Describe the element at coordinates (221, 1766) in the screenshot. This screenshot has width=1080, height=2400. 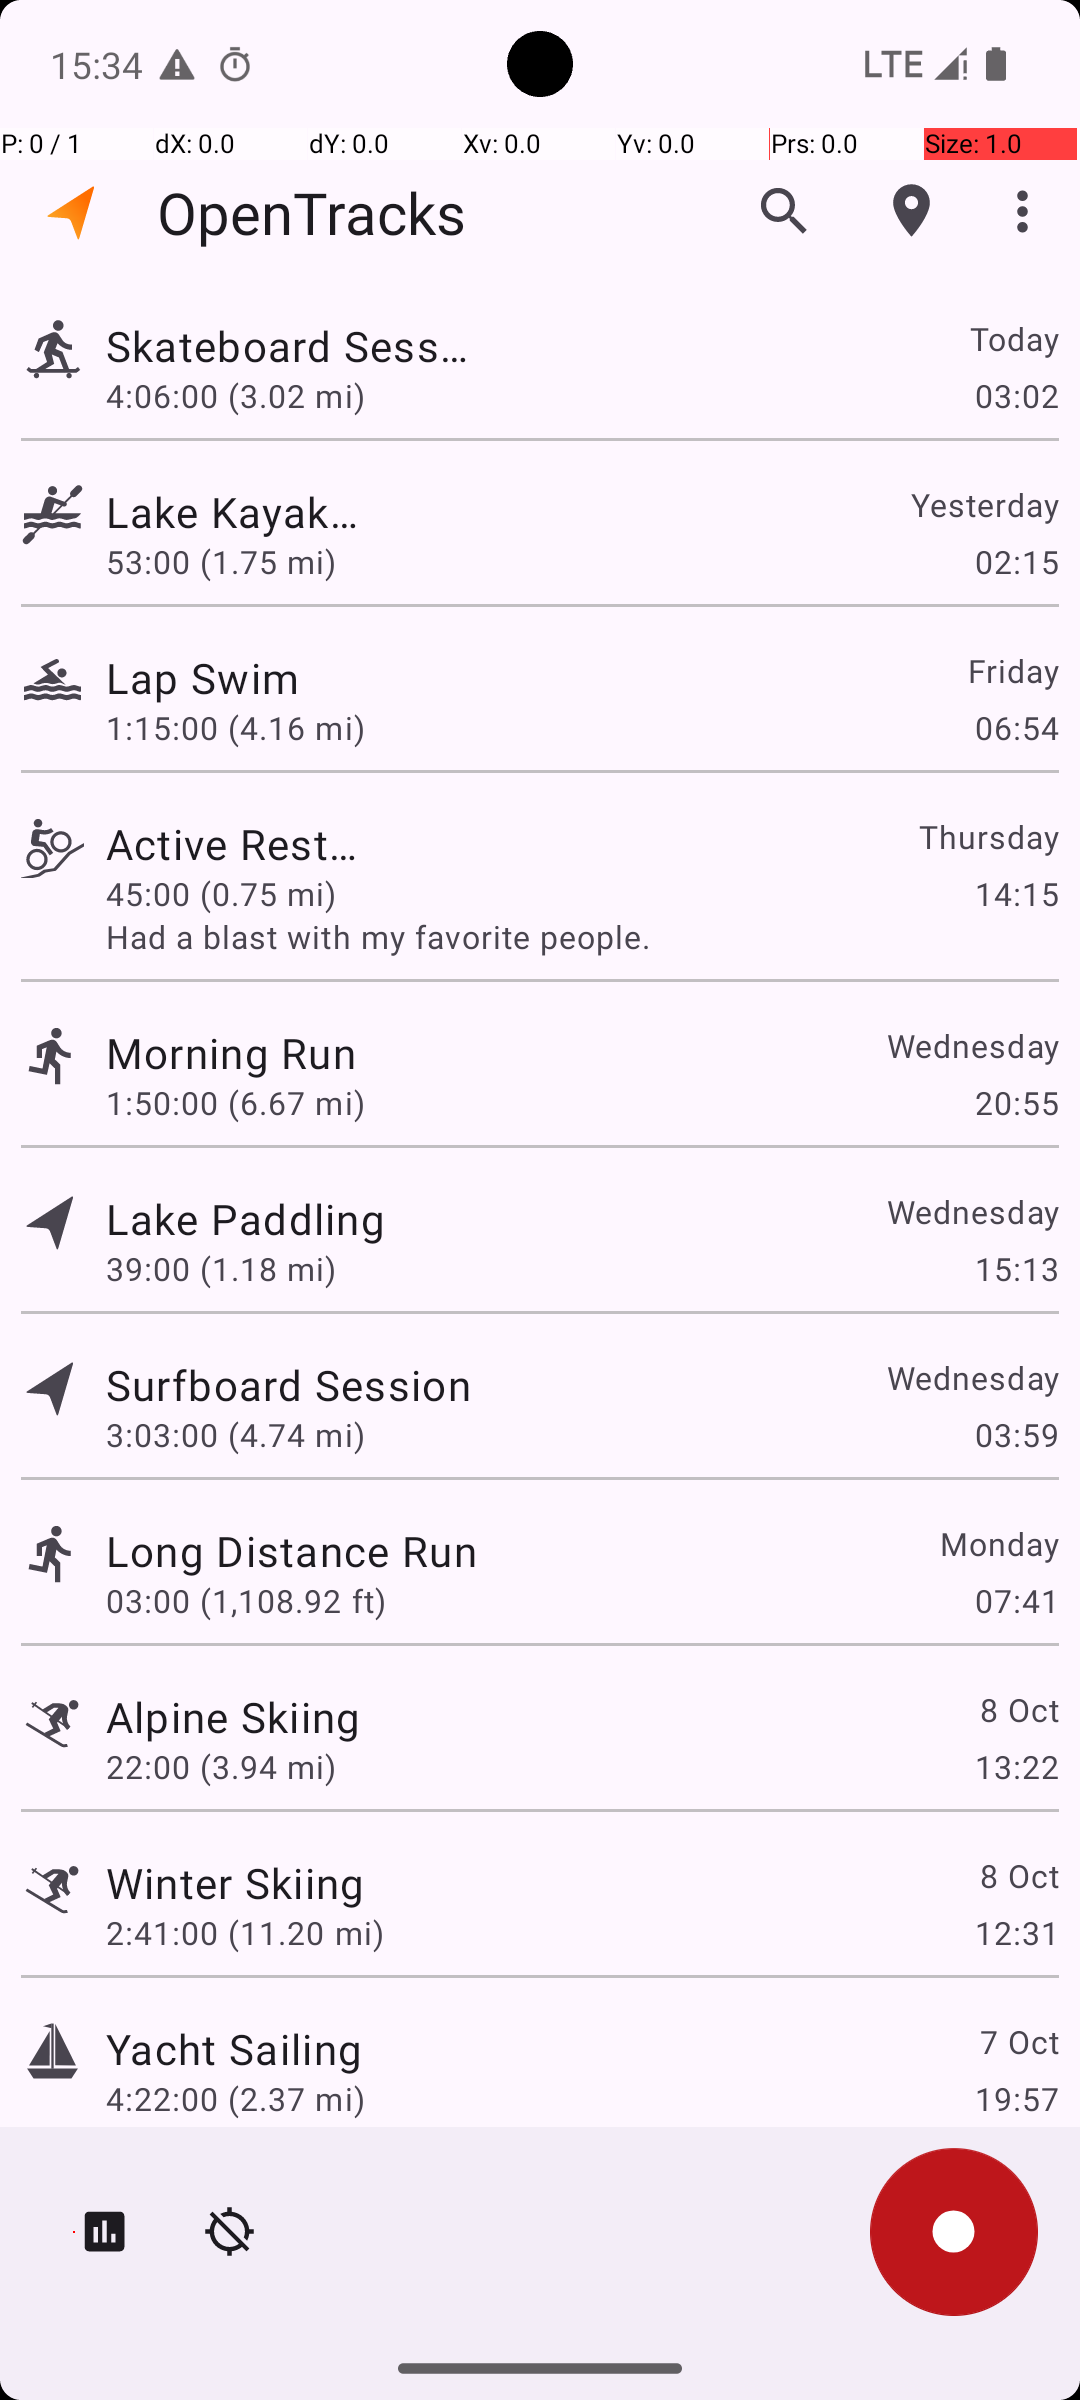
I see `22:00 (3.94 mi)` at that location.